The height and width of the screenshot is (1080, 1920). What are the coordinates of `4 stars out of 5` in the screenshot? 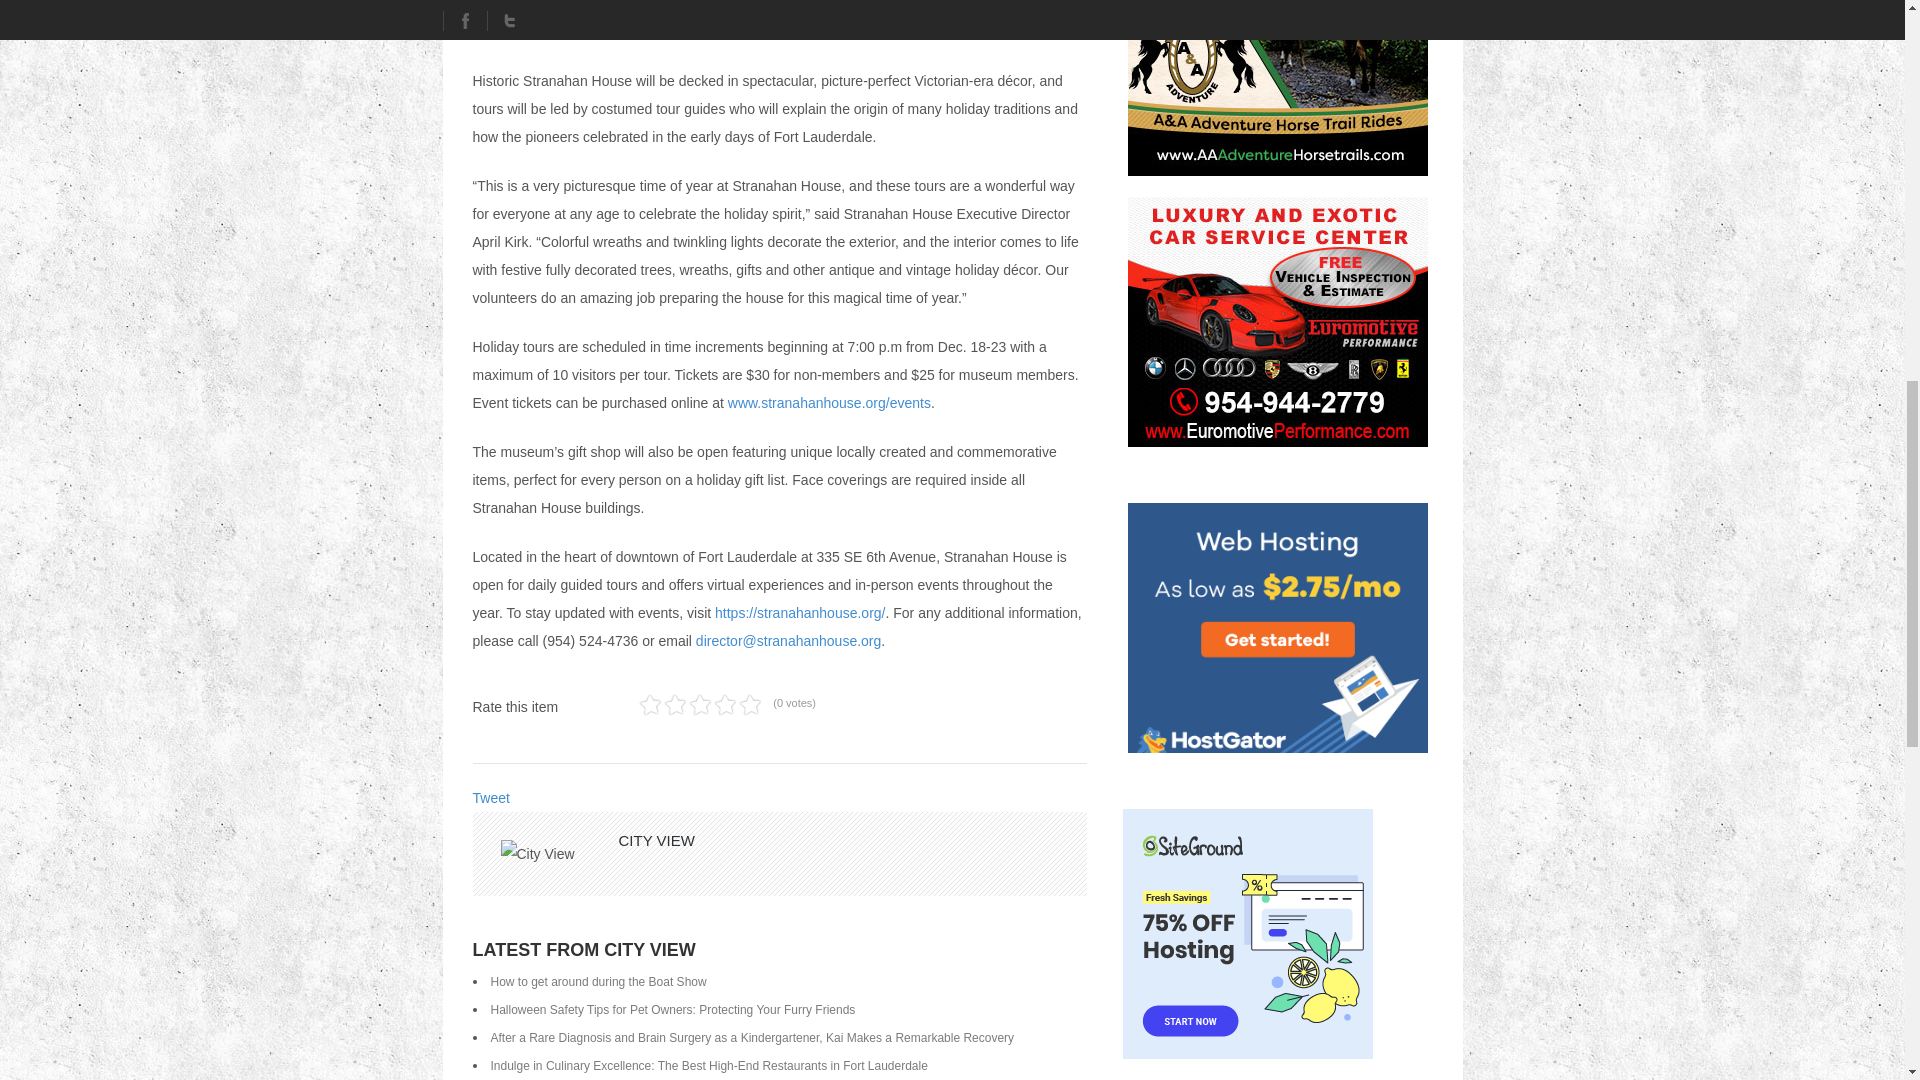 It's located at (687, 706).